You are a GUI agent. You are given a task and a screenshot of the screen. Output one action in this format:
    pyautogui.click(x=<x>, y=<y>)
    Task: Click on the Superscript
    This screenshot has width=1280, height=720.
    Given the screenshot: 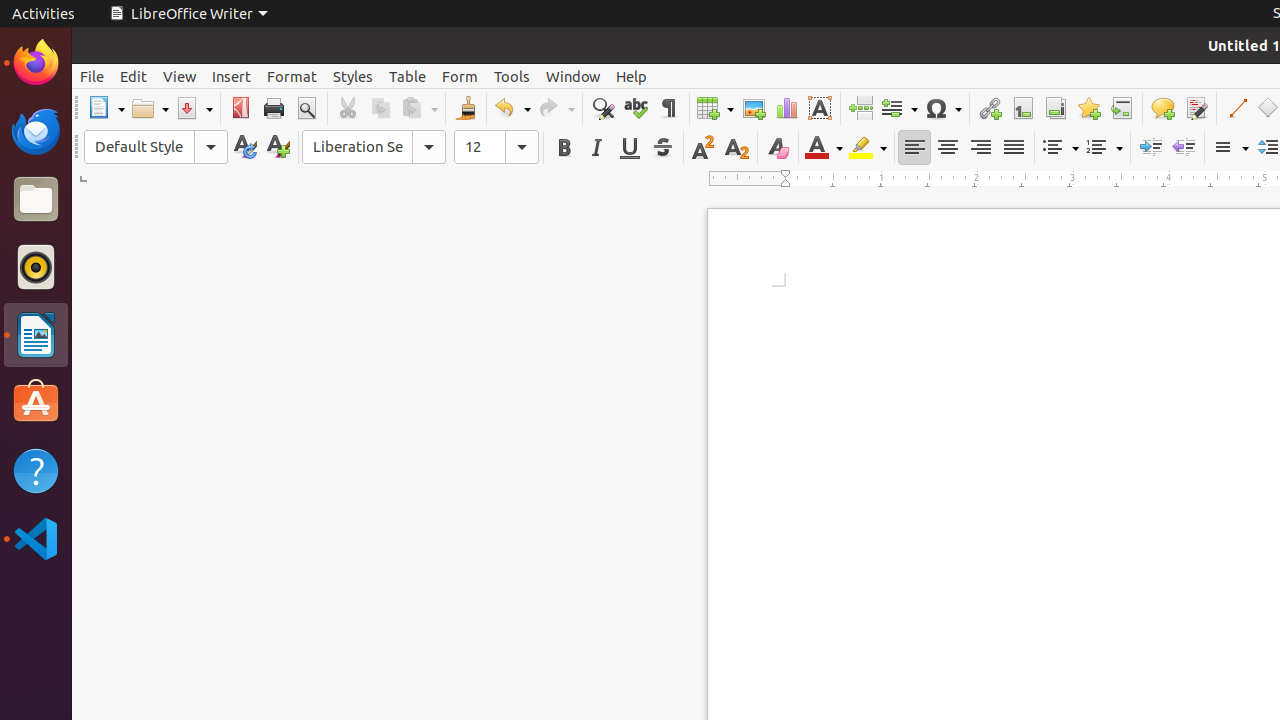 What is the action you would take?
    pyautogui.click(x=704, y=148)
    